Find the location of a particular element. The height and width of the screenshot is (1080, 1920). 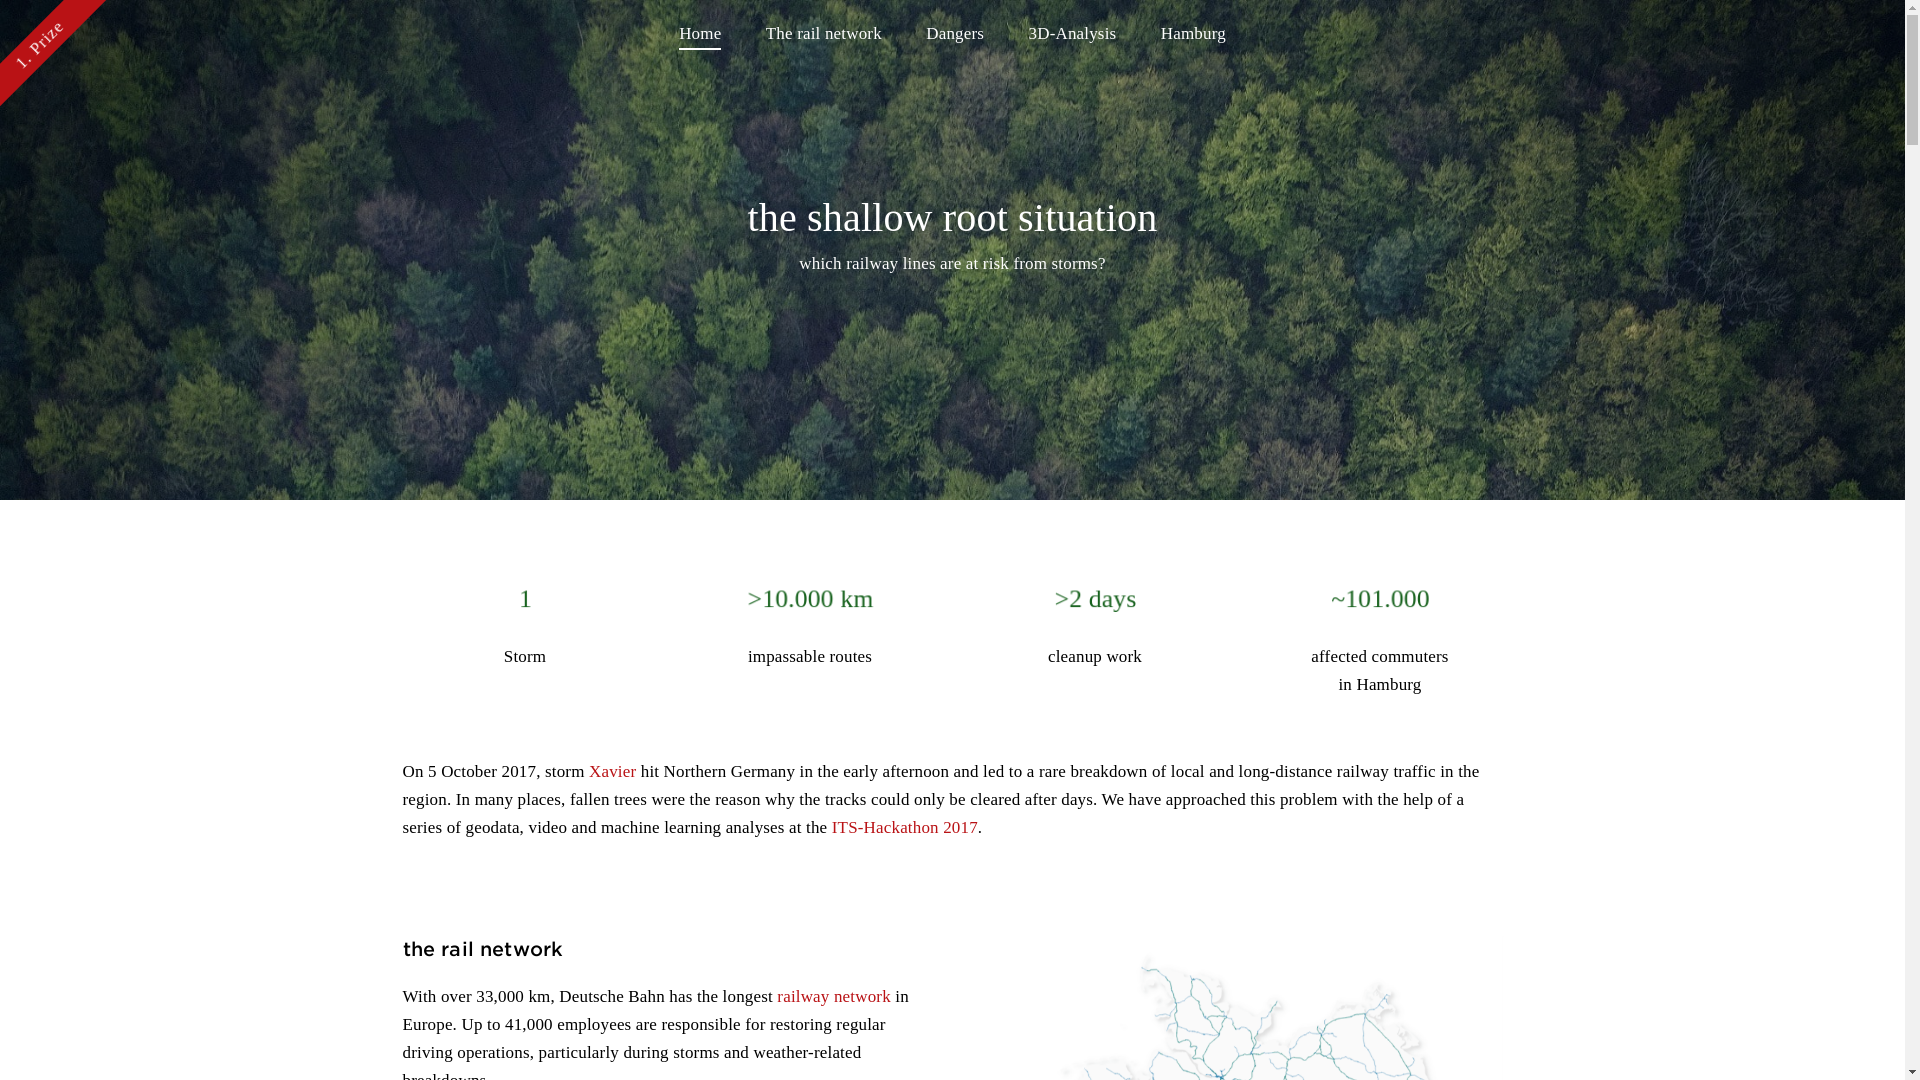

ITS-Hackathon 2017 is located at coordinates (904, 827).